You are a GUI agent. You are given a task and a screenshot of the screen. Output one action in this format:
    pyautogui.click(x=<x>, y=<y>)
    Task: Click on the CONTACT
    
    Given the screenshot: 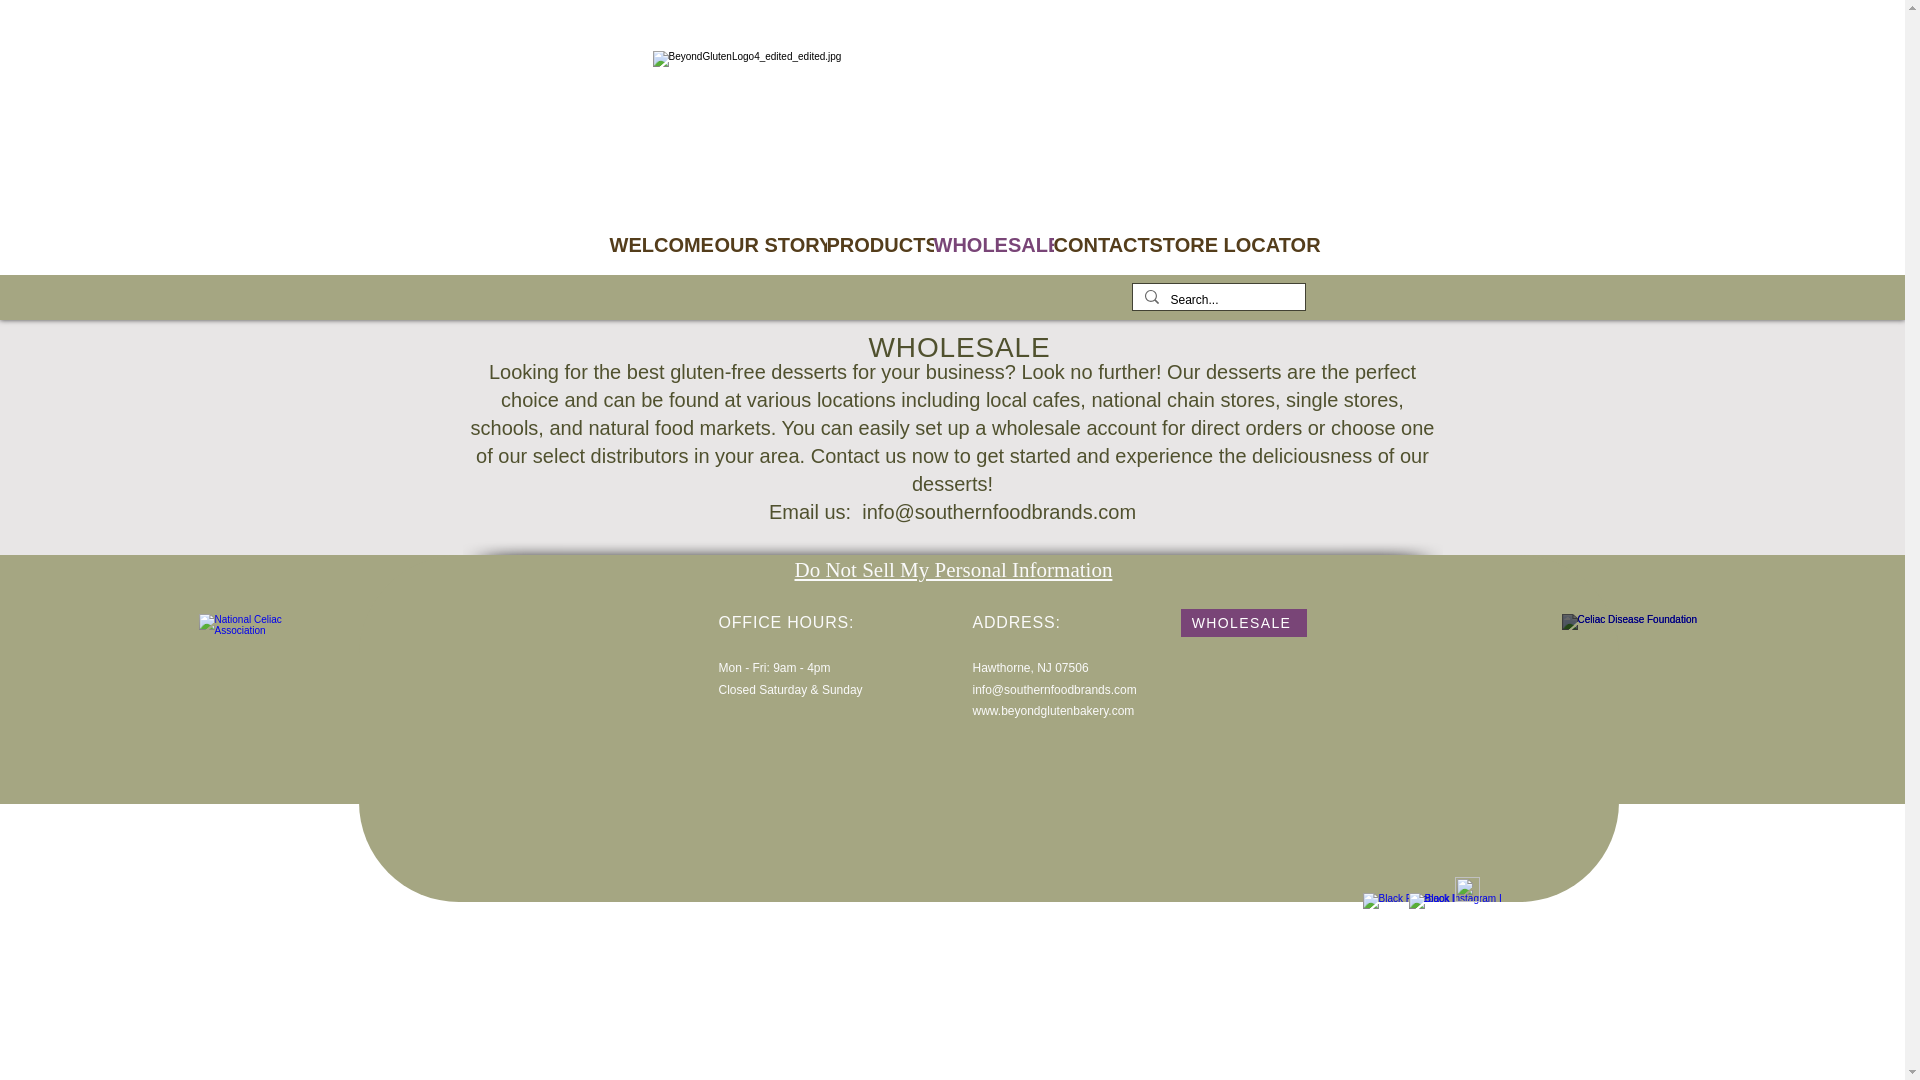 What is the action you would take?
    pyautogui.click(x=1099, y=244)
    